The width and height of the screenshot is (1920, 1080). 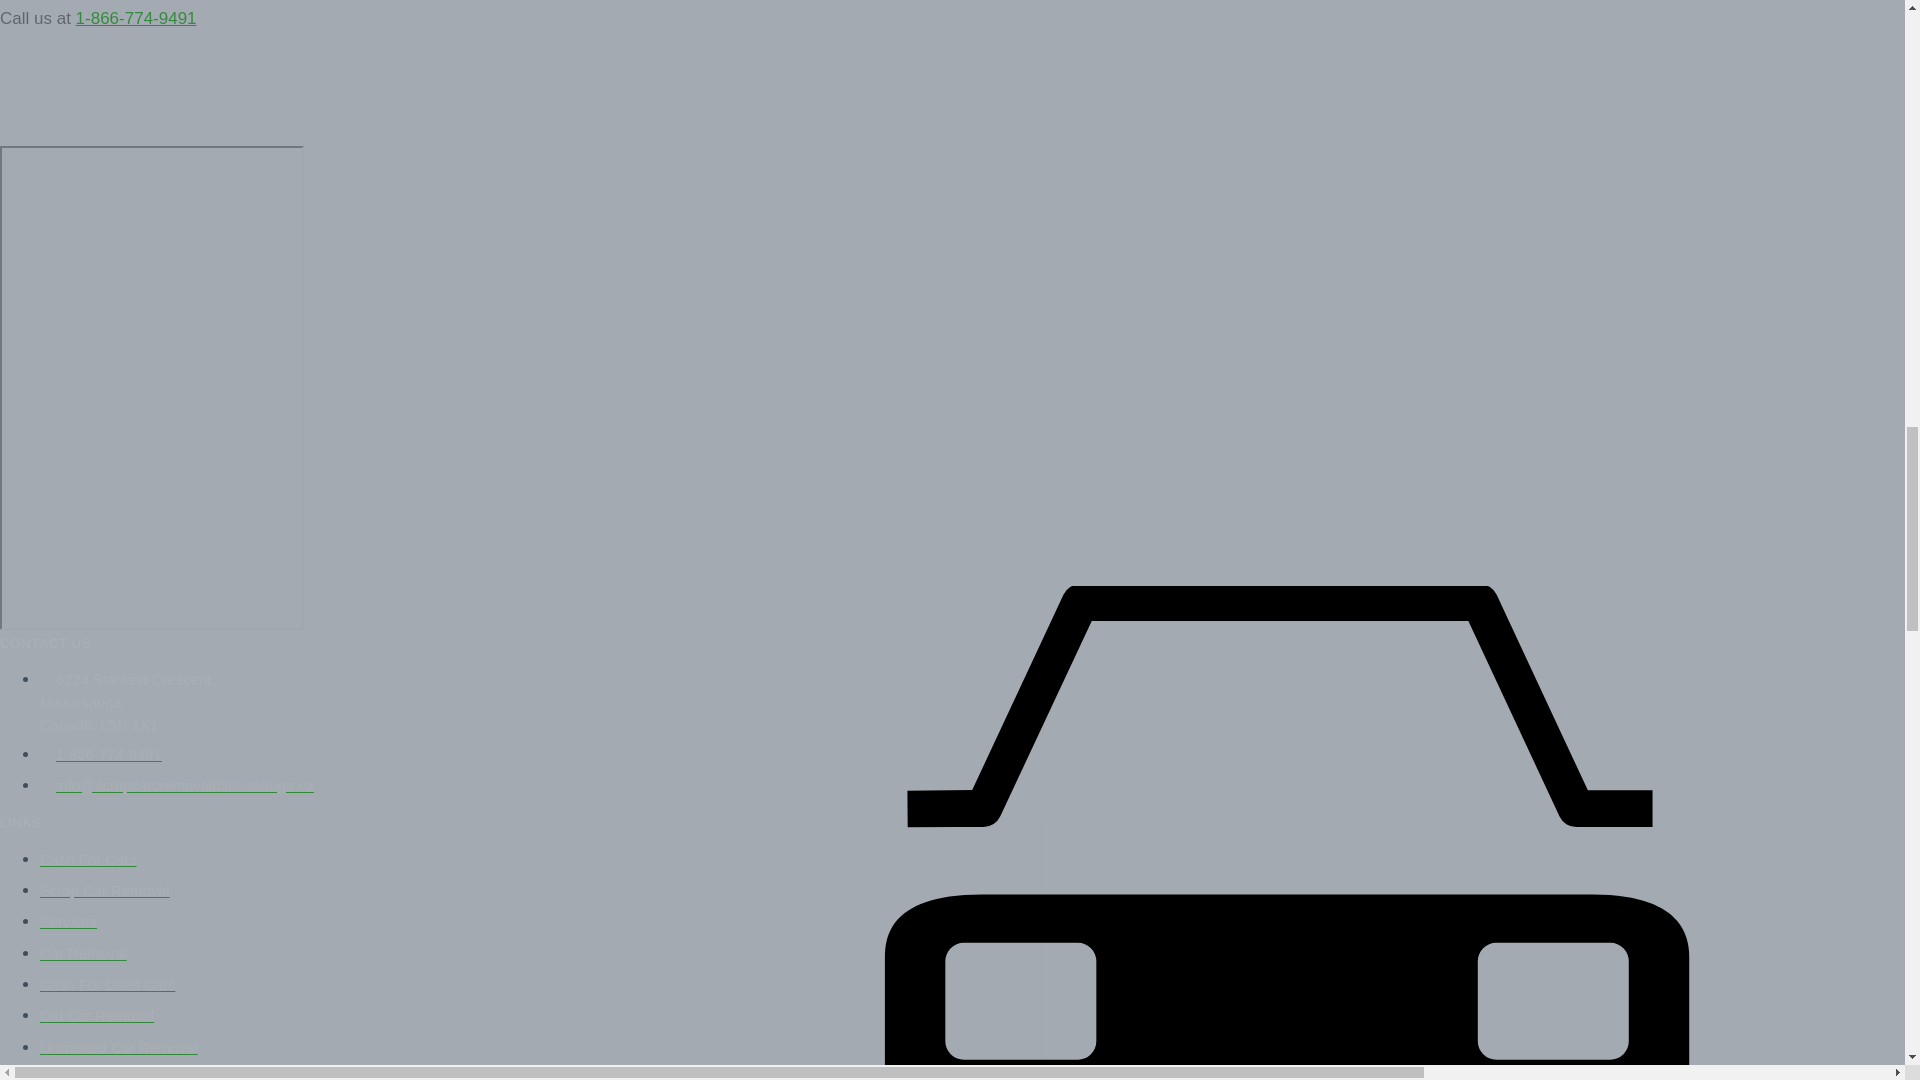 I want to click on 1-866-774-9491, so click(x=136, y=18).